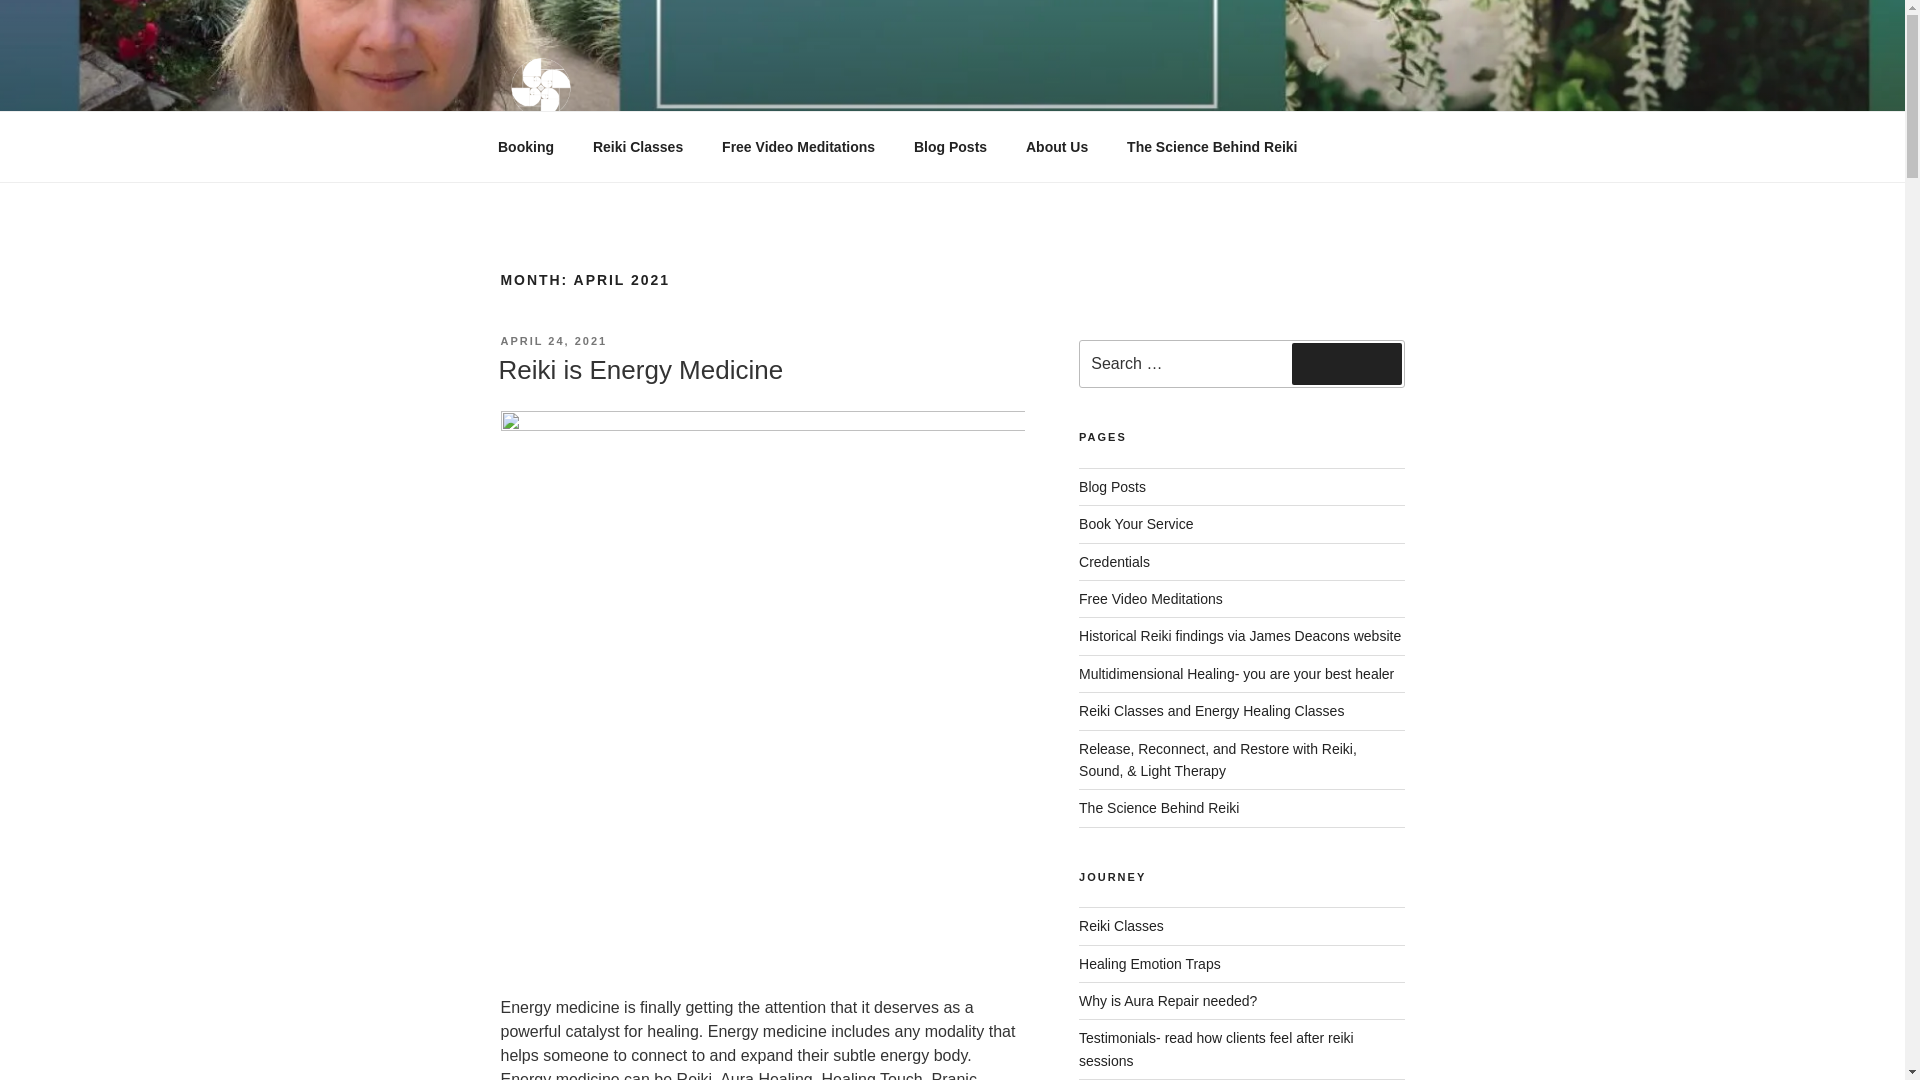 The width and height of the screenshot is (1920, 1080). I want to click on Reiki Classes, so click(1121, 926).